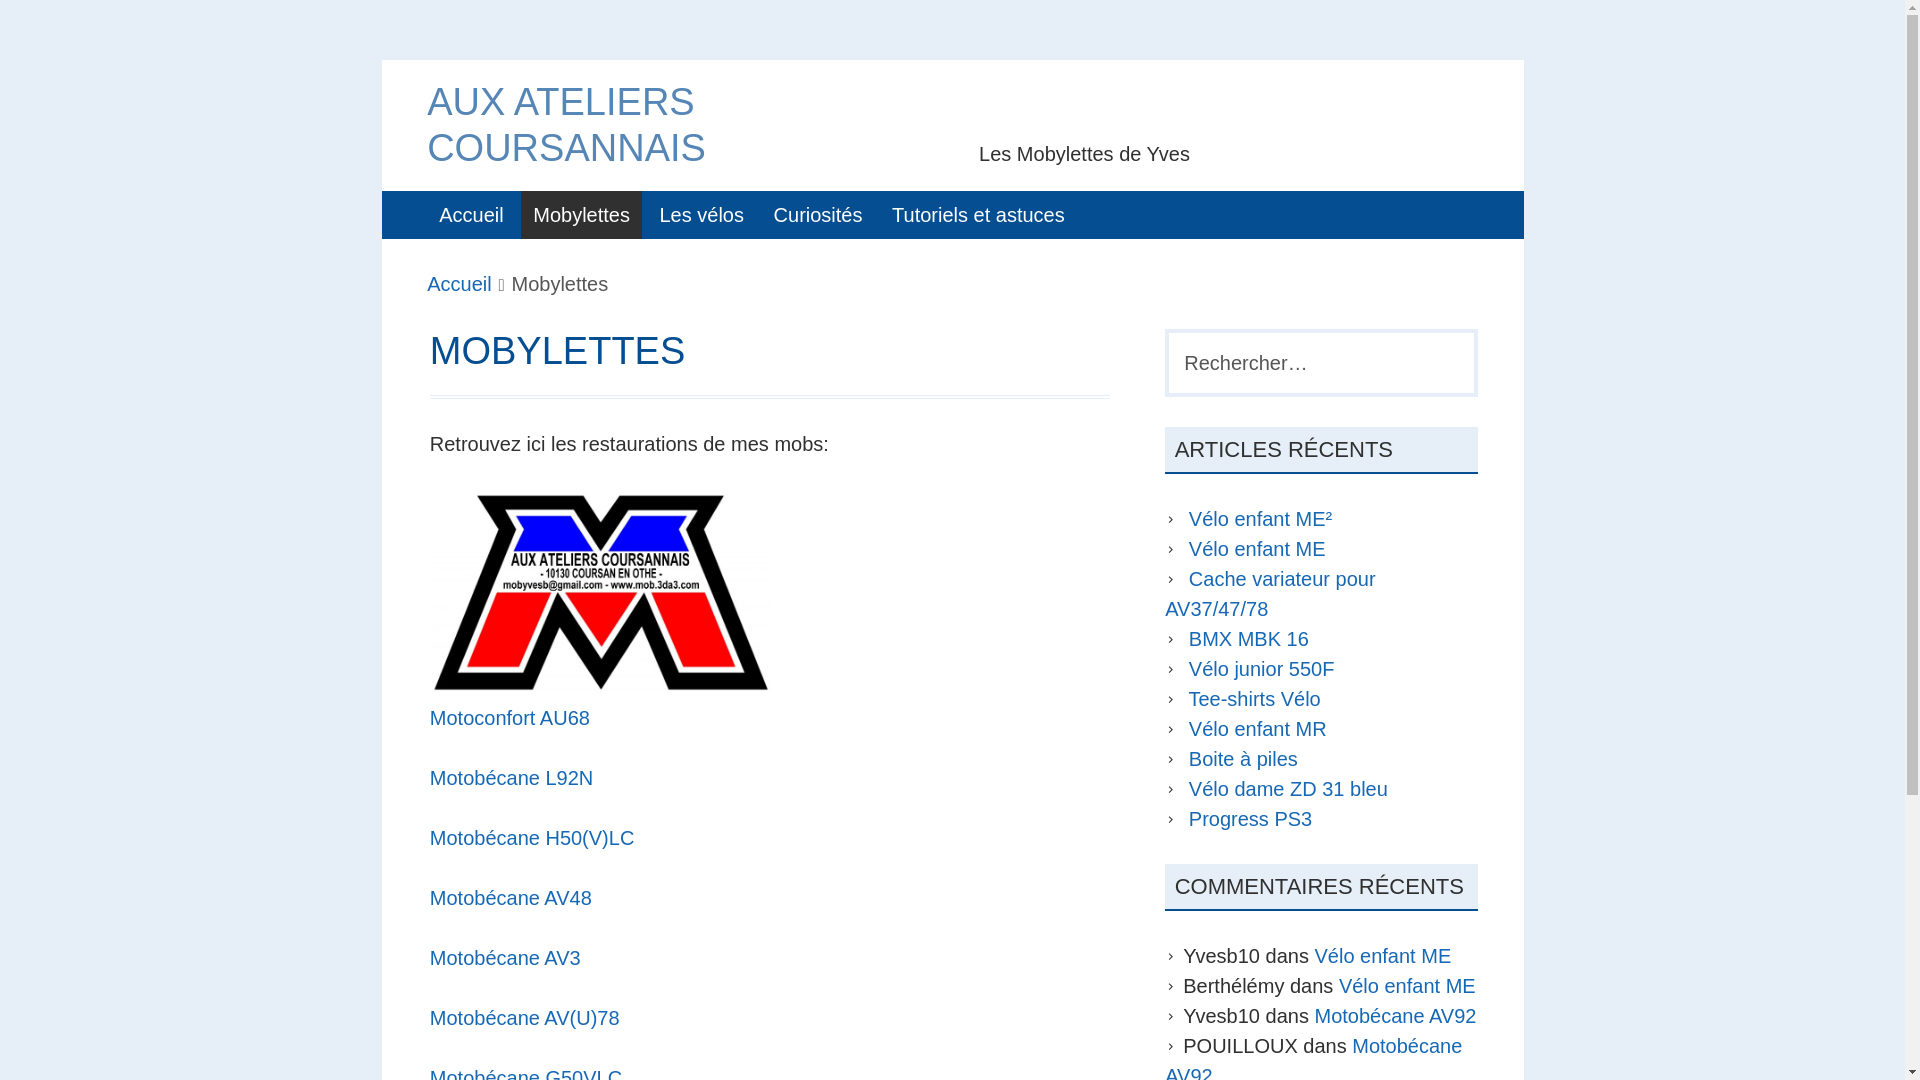  What do you see at coordinates (459, 284) in the screenshot?
I see `Accueil` at bounding box center [459, 284].